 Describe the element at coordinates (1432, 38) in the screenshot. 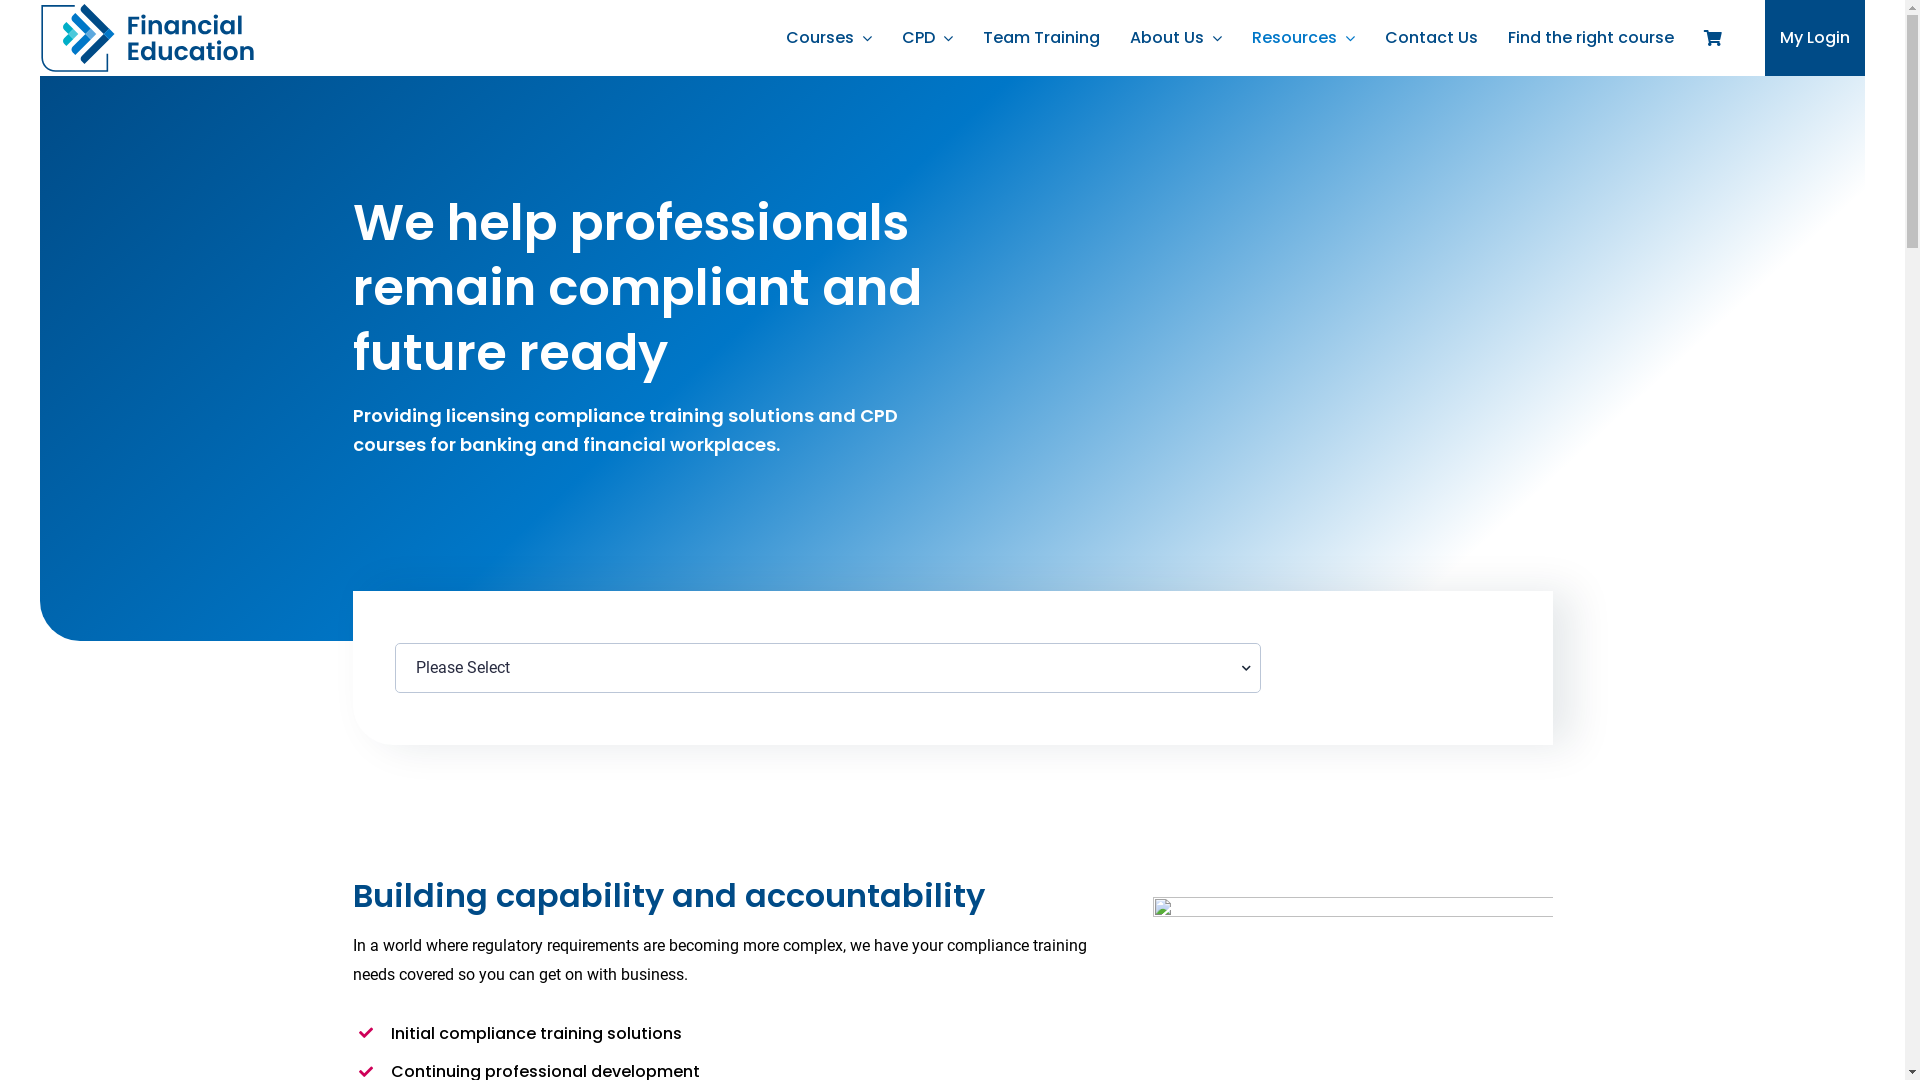

I see `Contact Us` at that location.